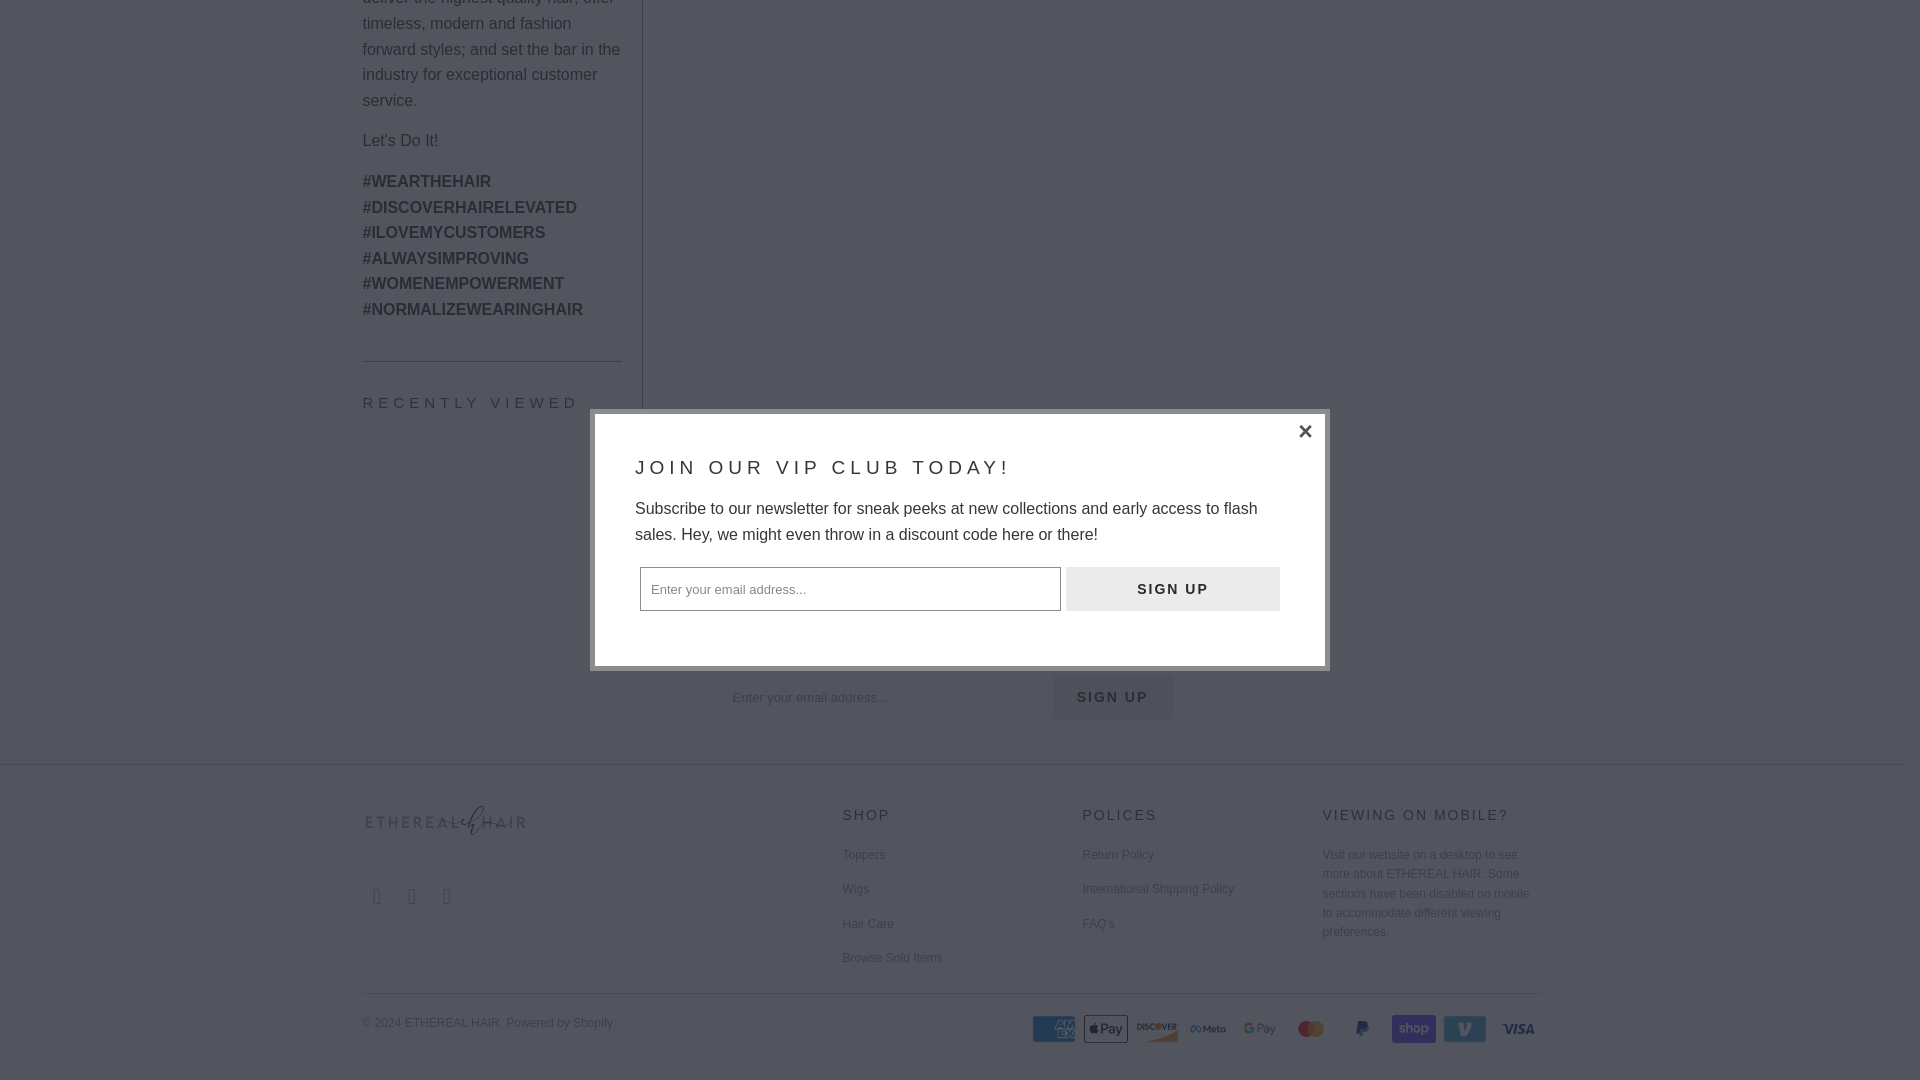 The width and height of the screenshot is (1920, 1080). What do you see at coordinates (1056, 1029) in the screenshot?
I see `American Express` at bounding box center [1056, 1029].